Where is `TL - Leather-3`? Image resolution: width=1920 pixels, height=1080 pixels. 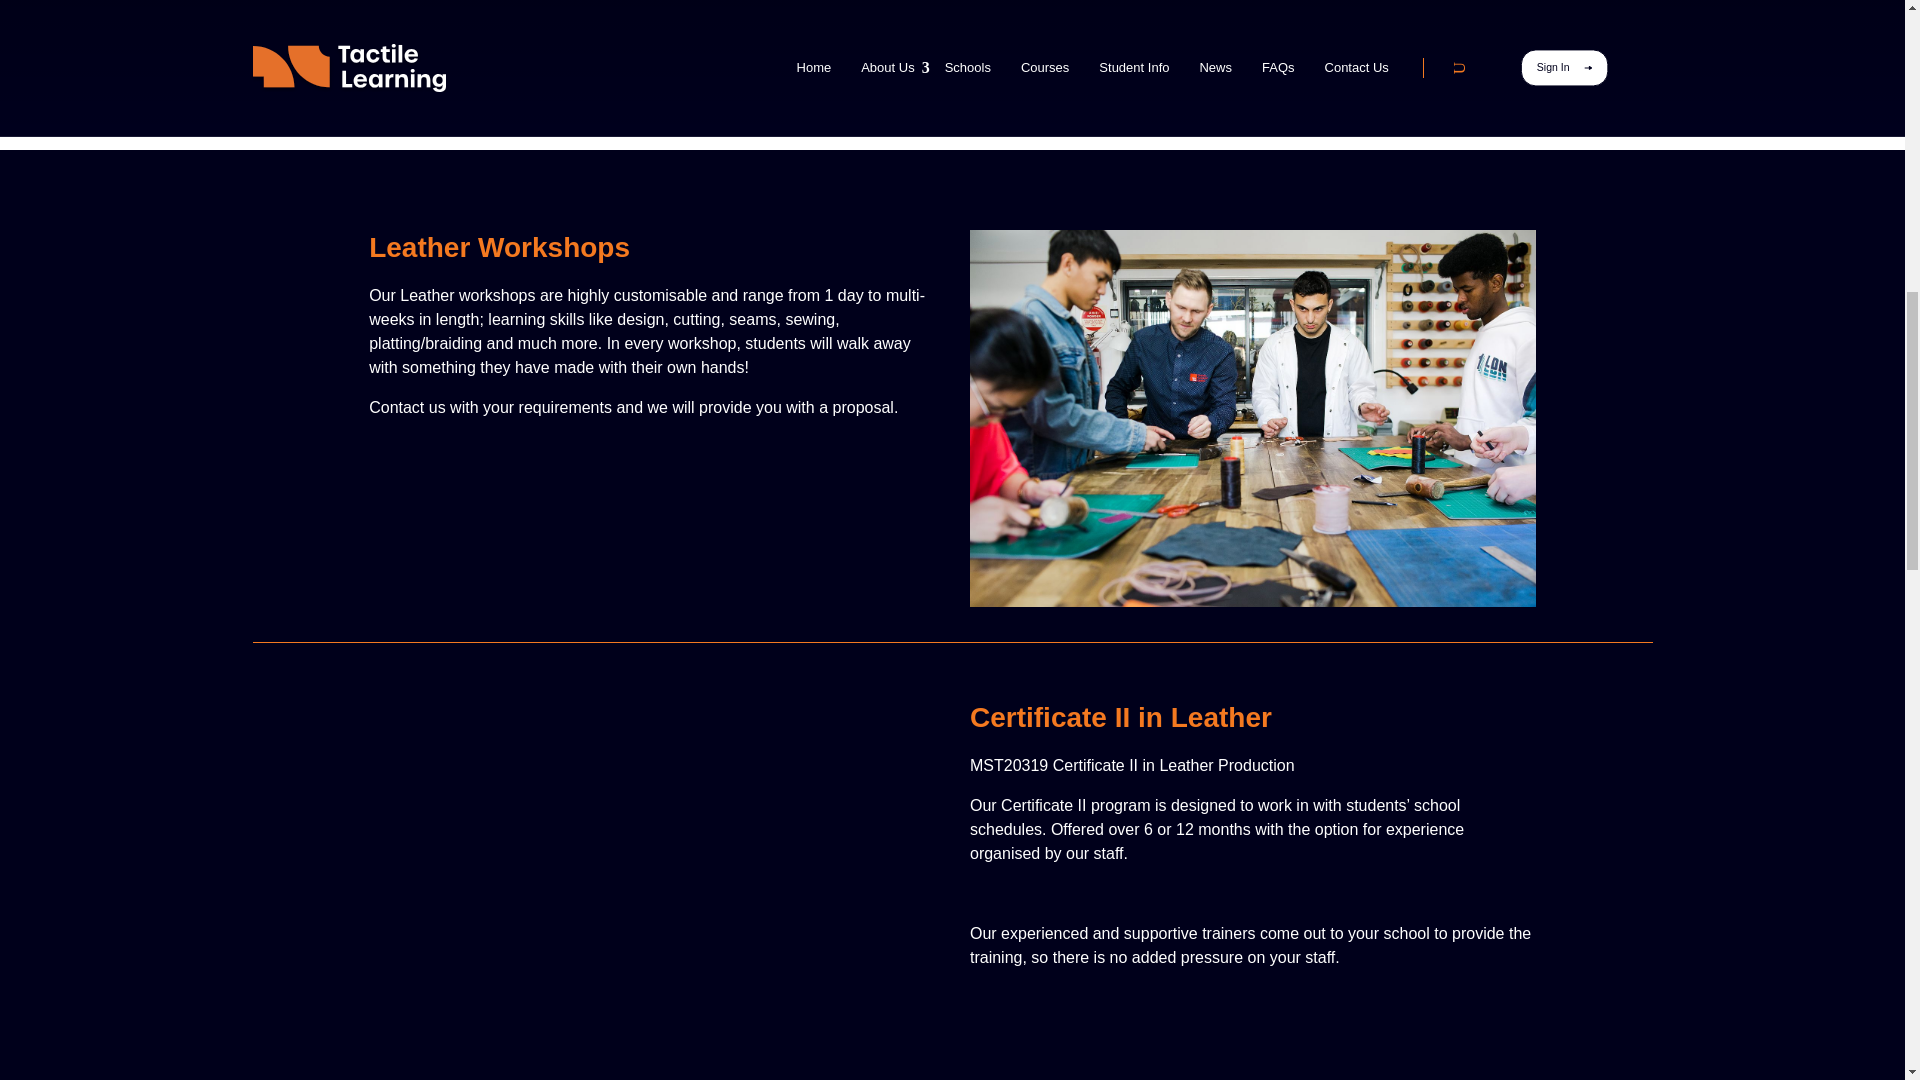 TL - Leather-3 is located at coordinates (1252, 418).